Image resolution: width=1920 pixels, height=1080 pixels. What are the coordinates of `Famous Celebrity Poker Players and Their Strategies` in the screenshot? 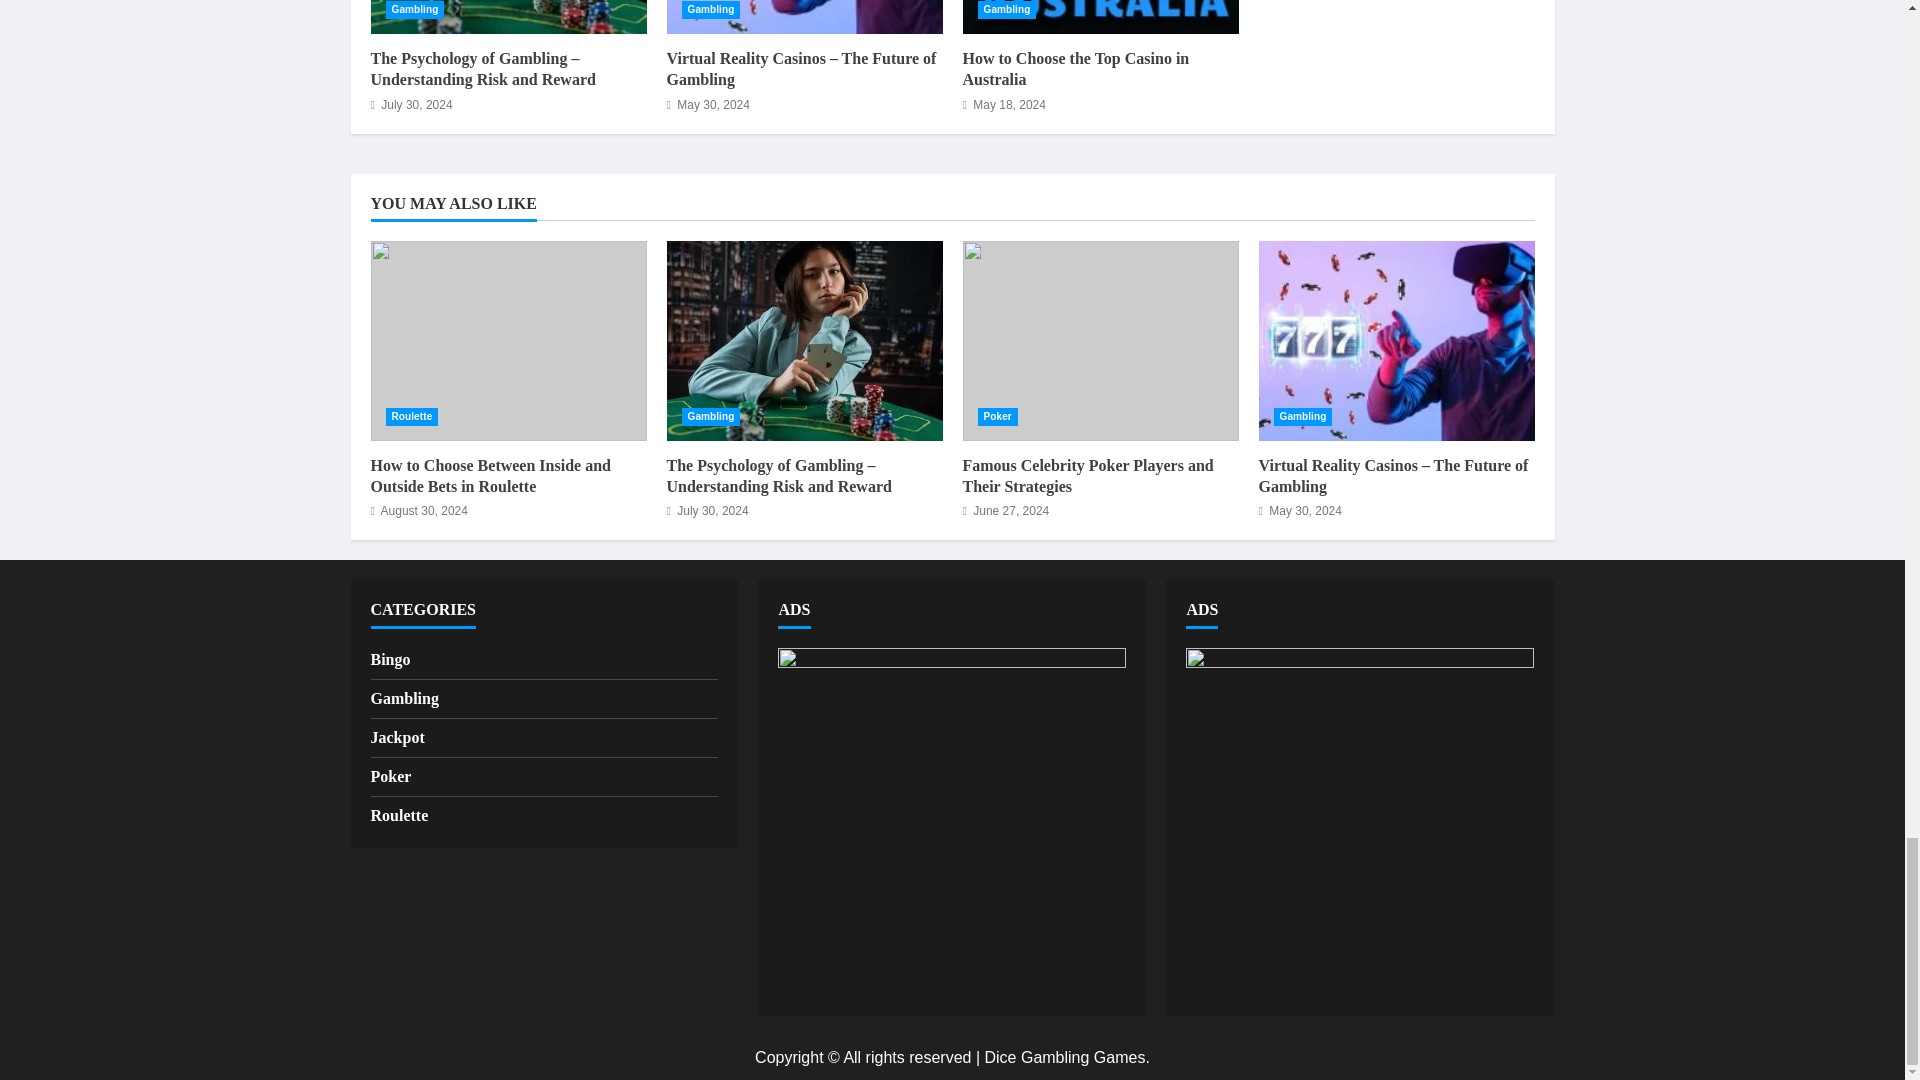 It's located at (1100, 340).